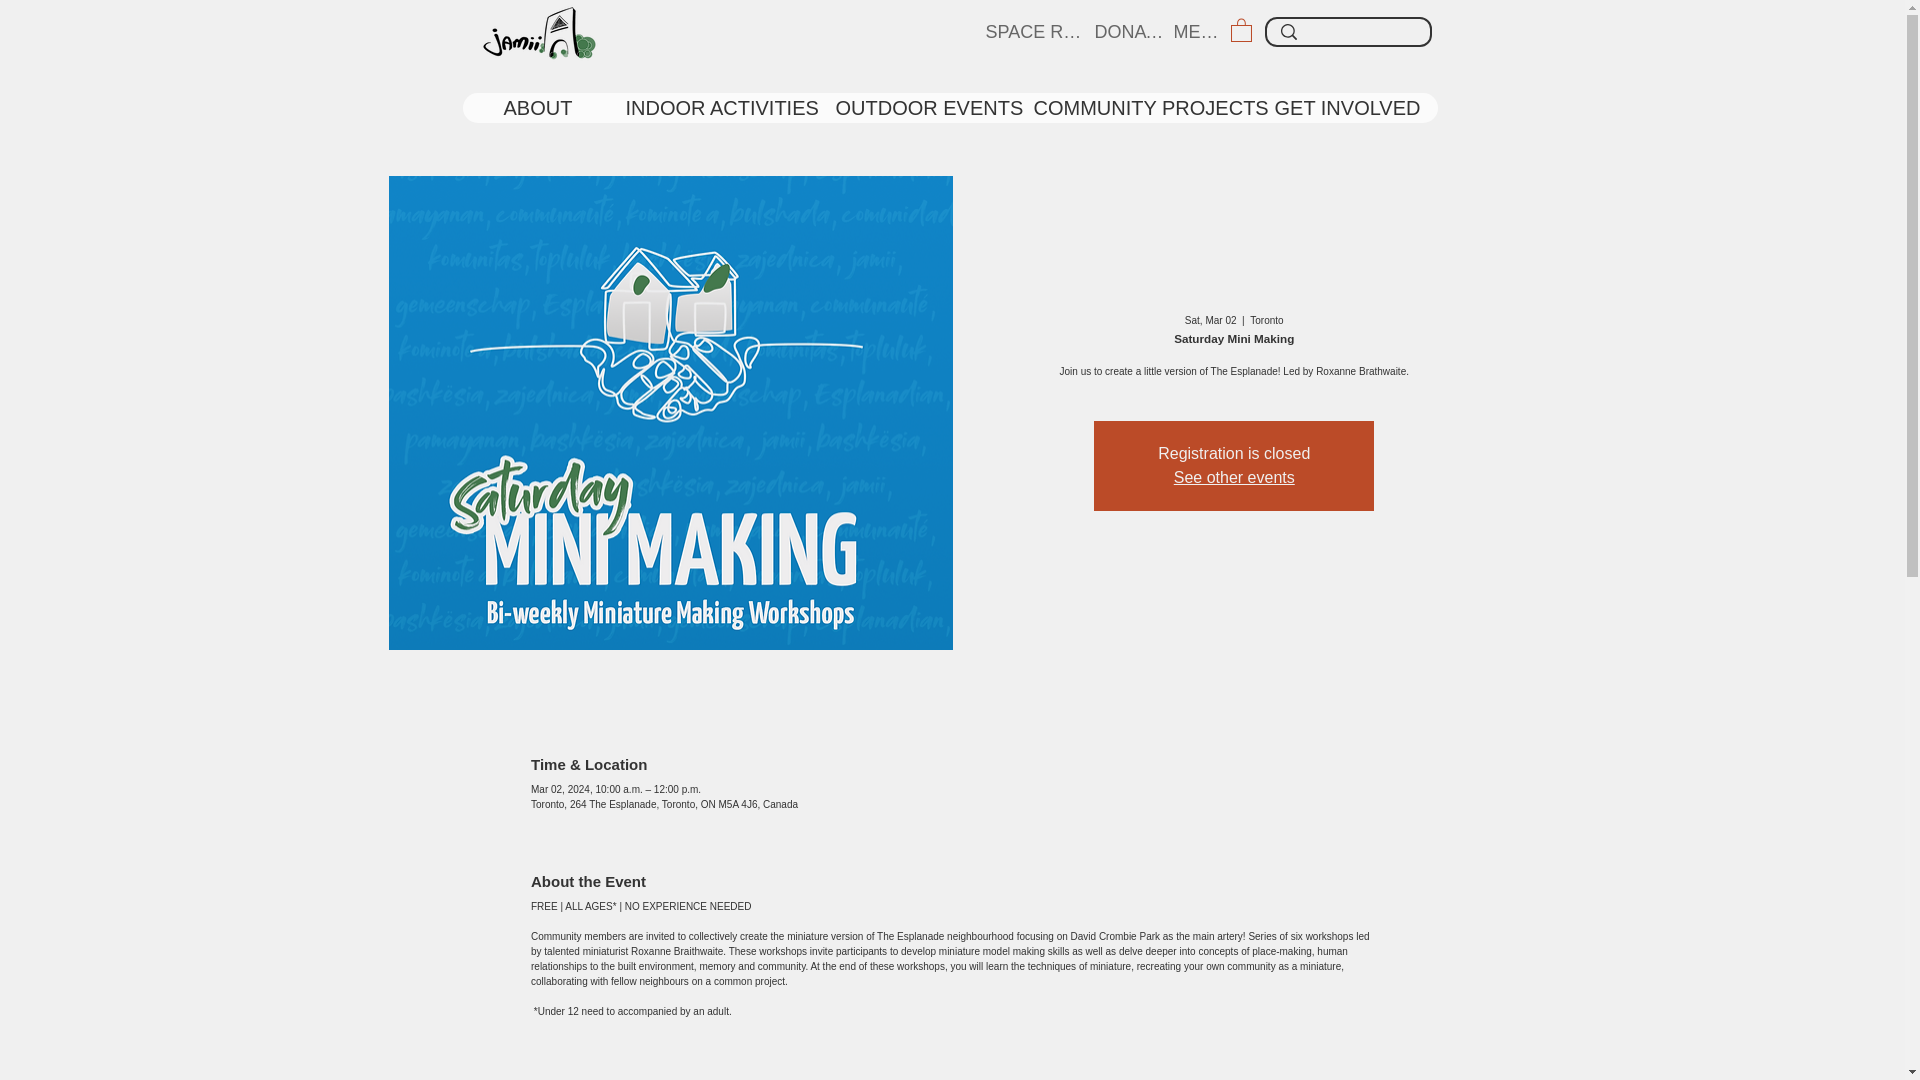 The height and width of the screenshot is (1080, 1920). Describe the element at coordinates (1038, 32) in the screenshot. I see `SPACE RENTAL` at that location.